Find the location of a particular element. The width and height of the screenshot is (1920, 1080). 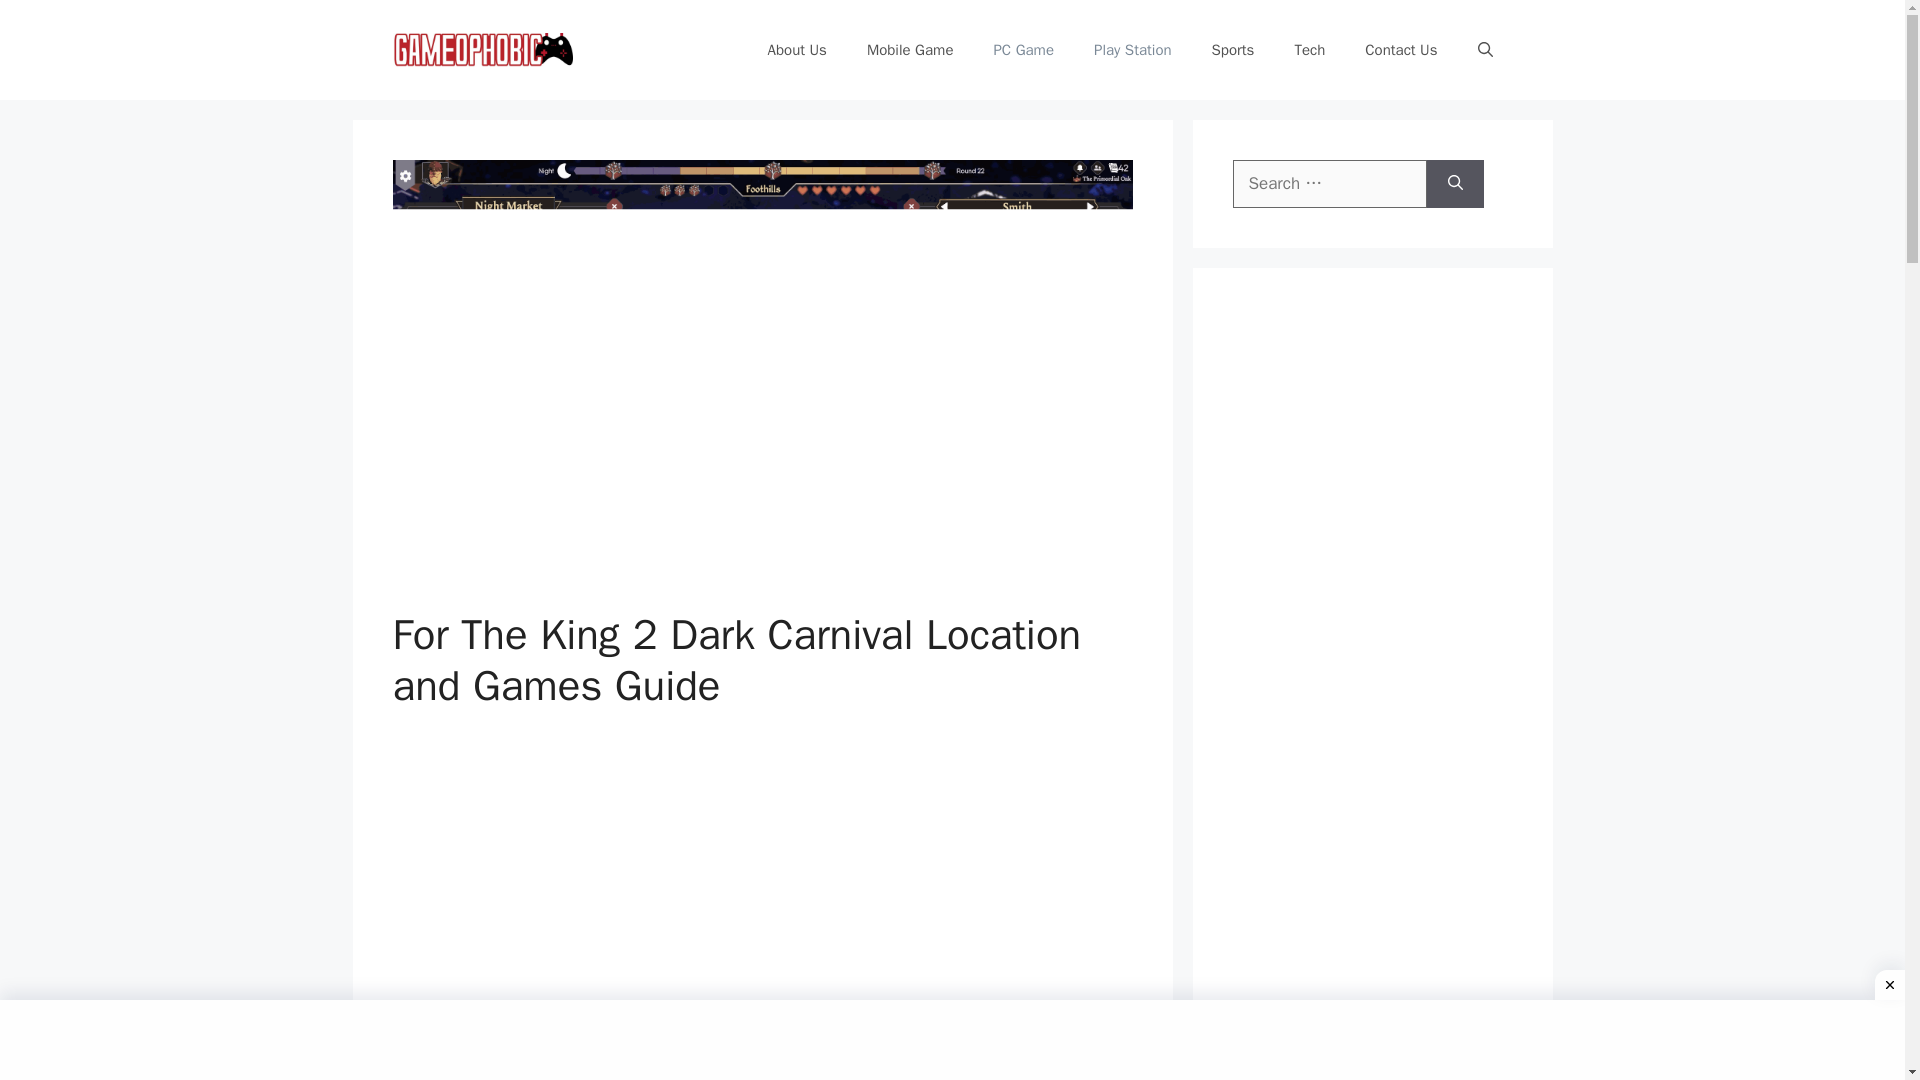

Advertisement is located at coordinates (1382, 1036).